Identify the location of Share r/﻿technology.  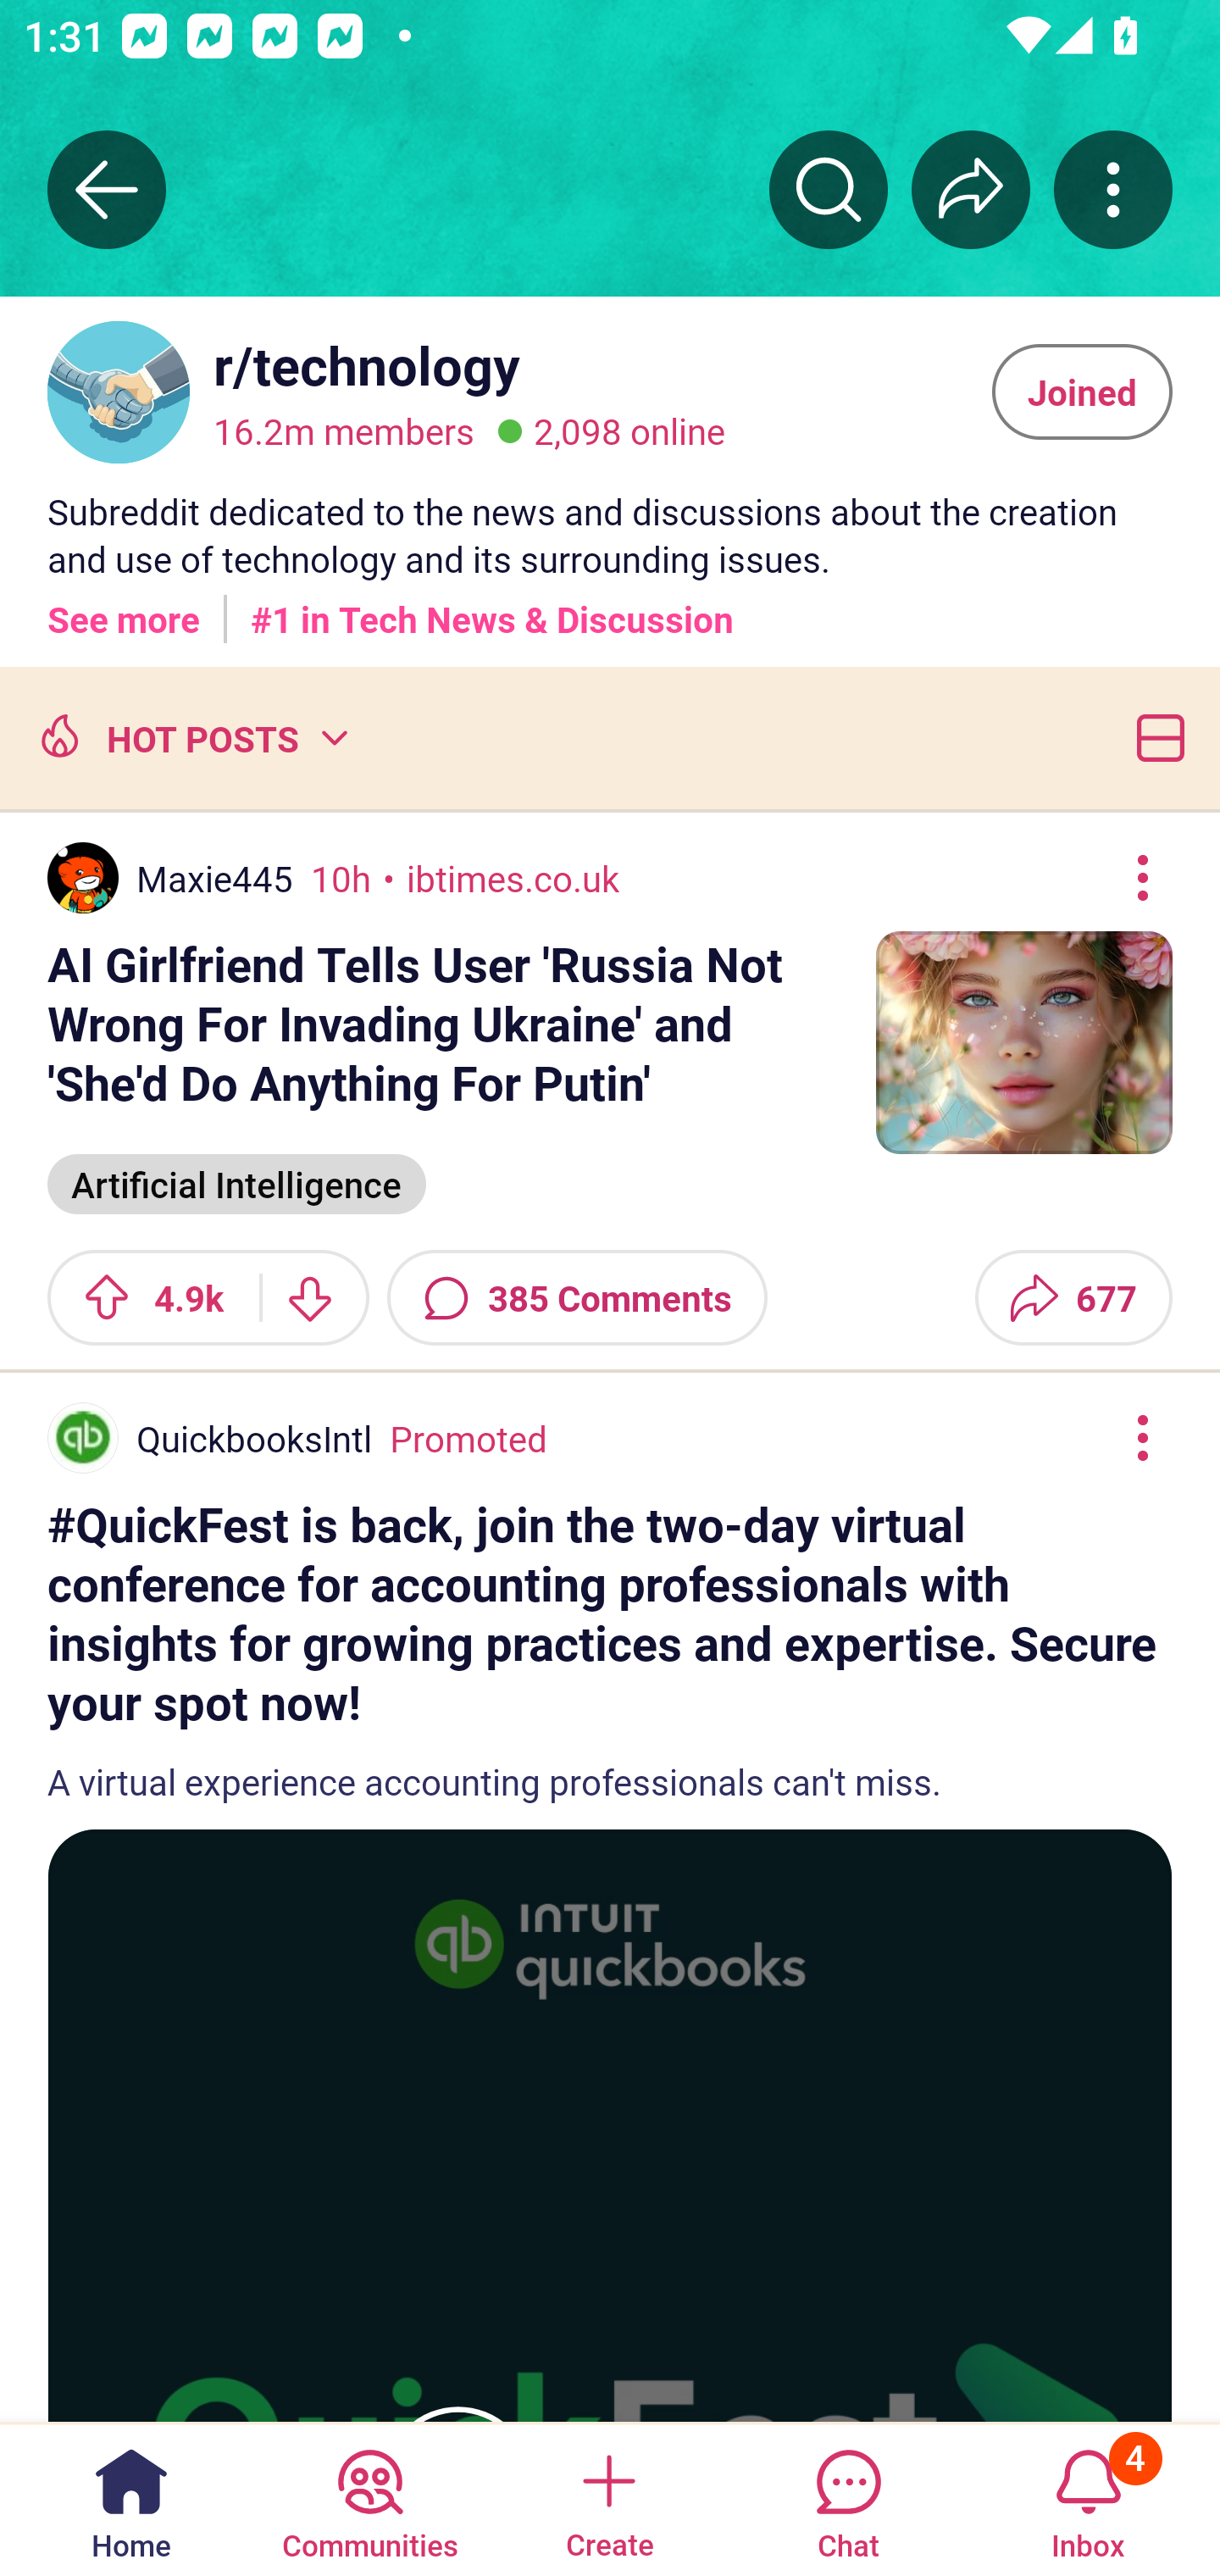
(971, 189).